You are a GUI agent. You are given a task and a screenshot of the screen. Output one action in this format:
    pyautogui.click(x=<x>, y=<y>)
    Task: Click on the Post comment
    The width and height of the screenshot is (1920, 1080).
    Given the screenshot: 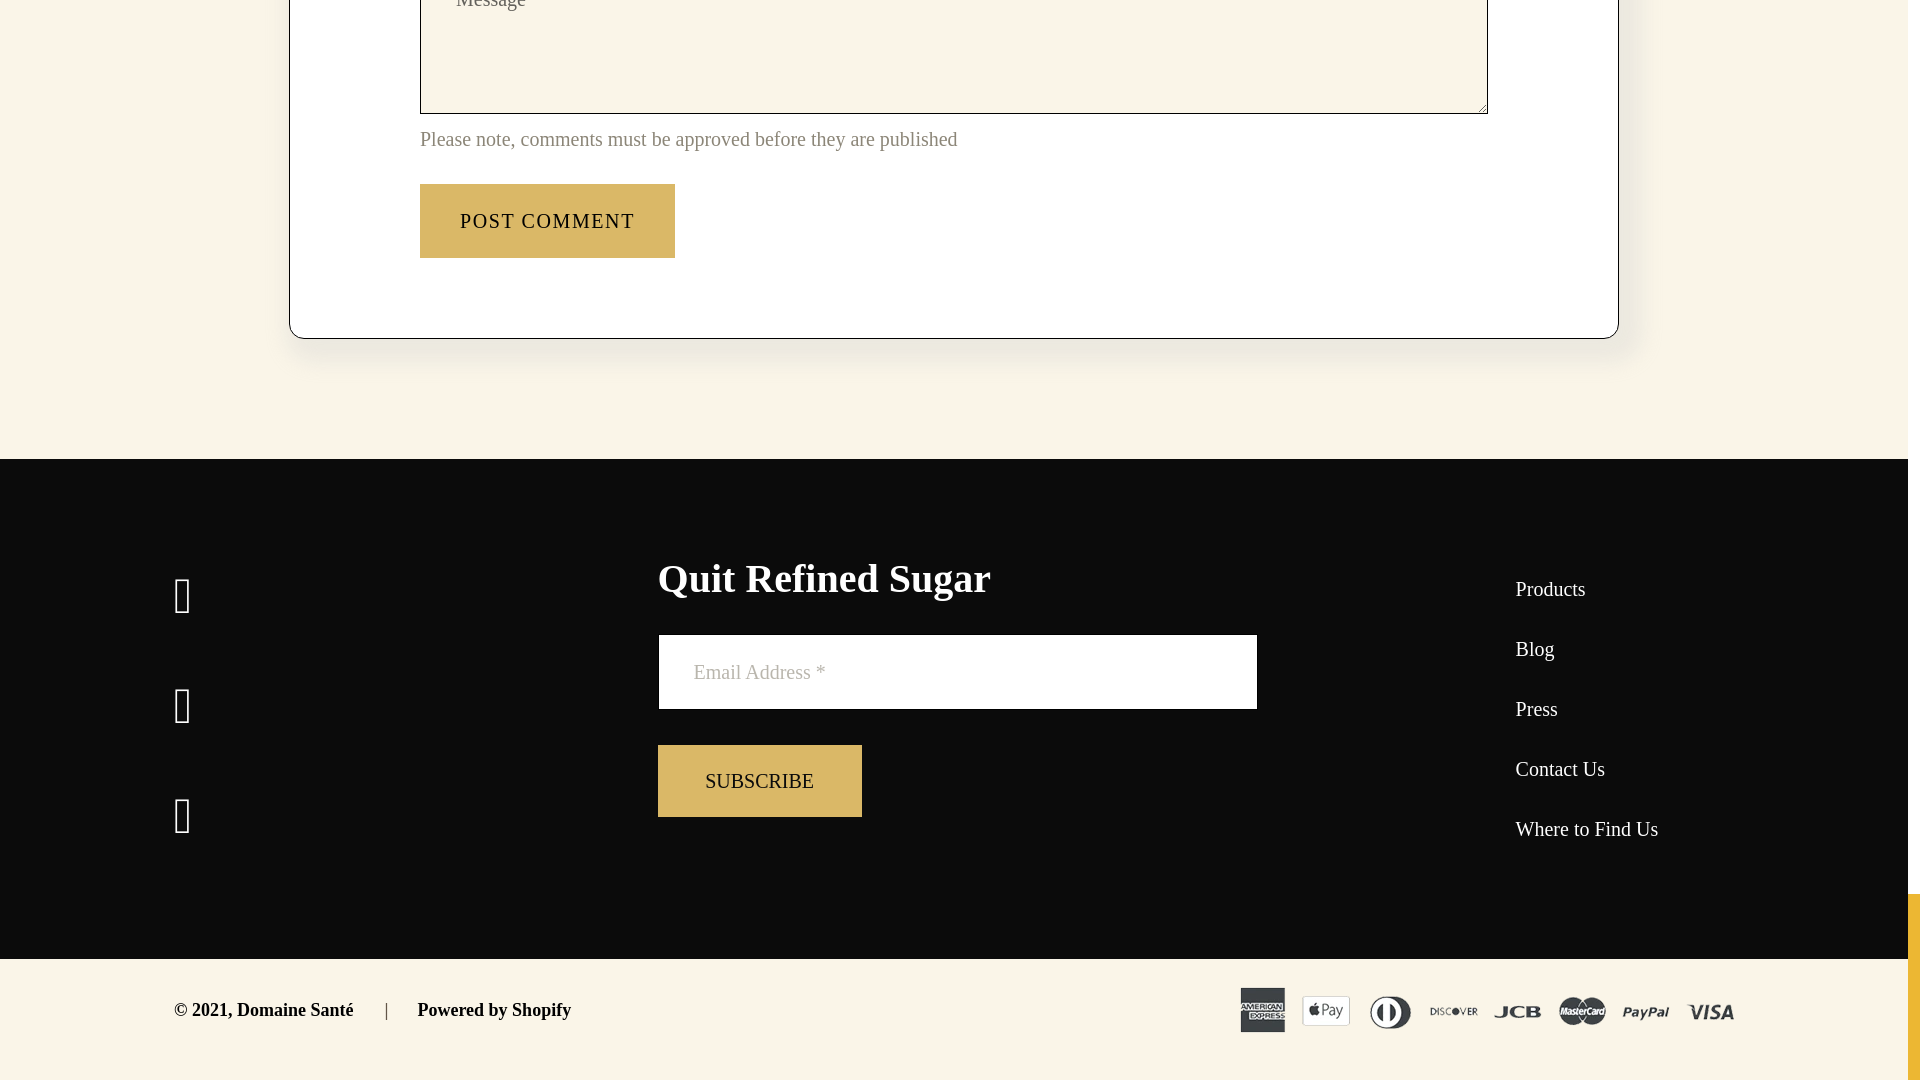 What is the action you would take?
    pyautogui.click(x=548, y=220)
    